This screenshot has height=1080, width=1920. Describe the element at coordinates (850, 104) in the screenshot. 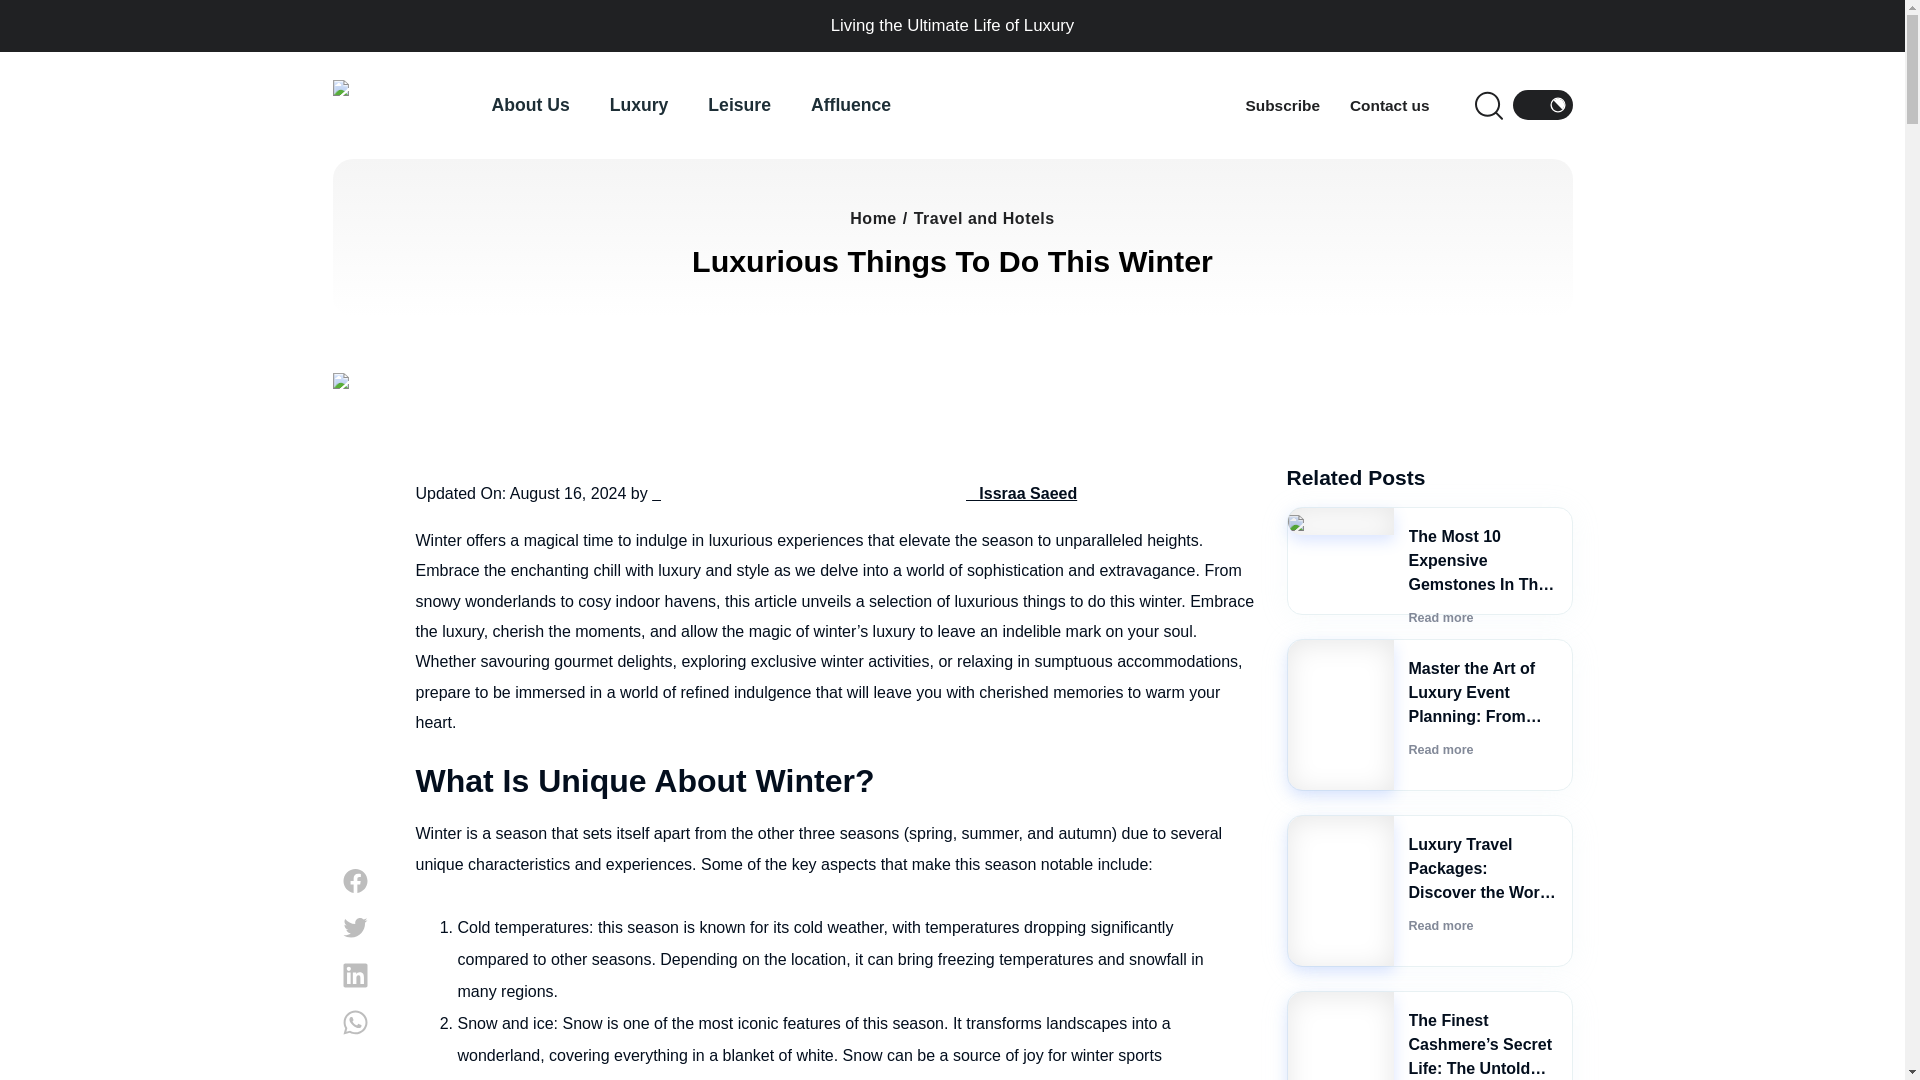

I see `Affluence` at that location.